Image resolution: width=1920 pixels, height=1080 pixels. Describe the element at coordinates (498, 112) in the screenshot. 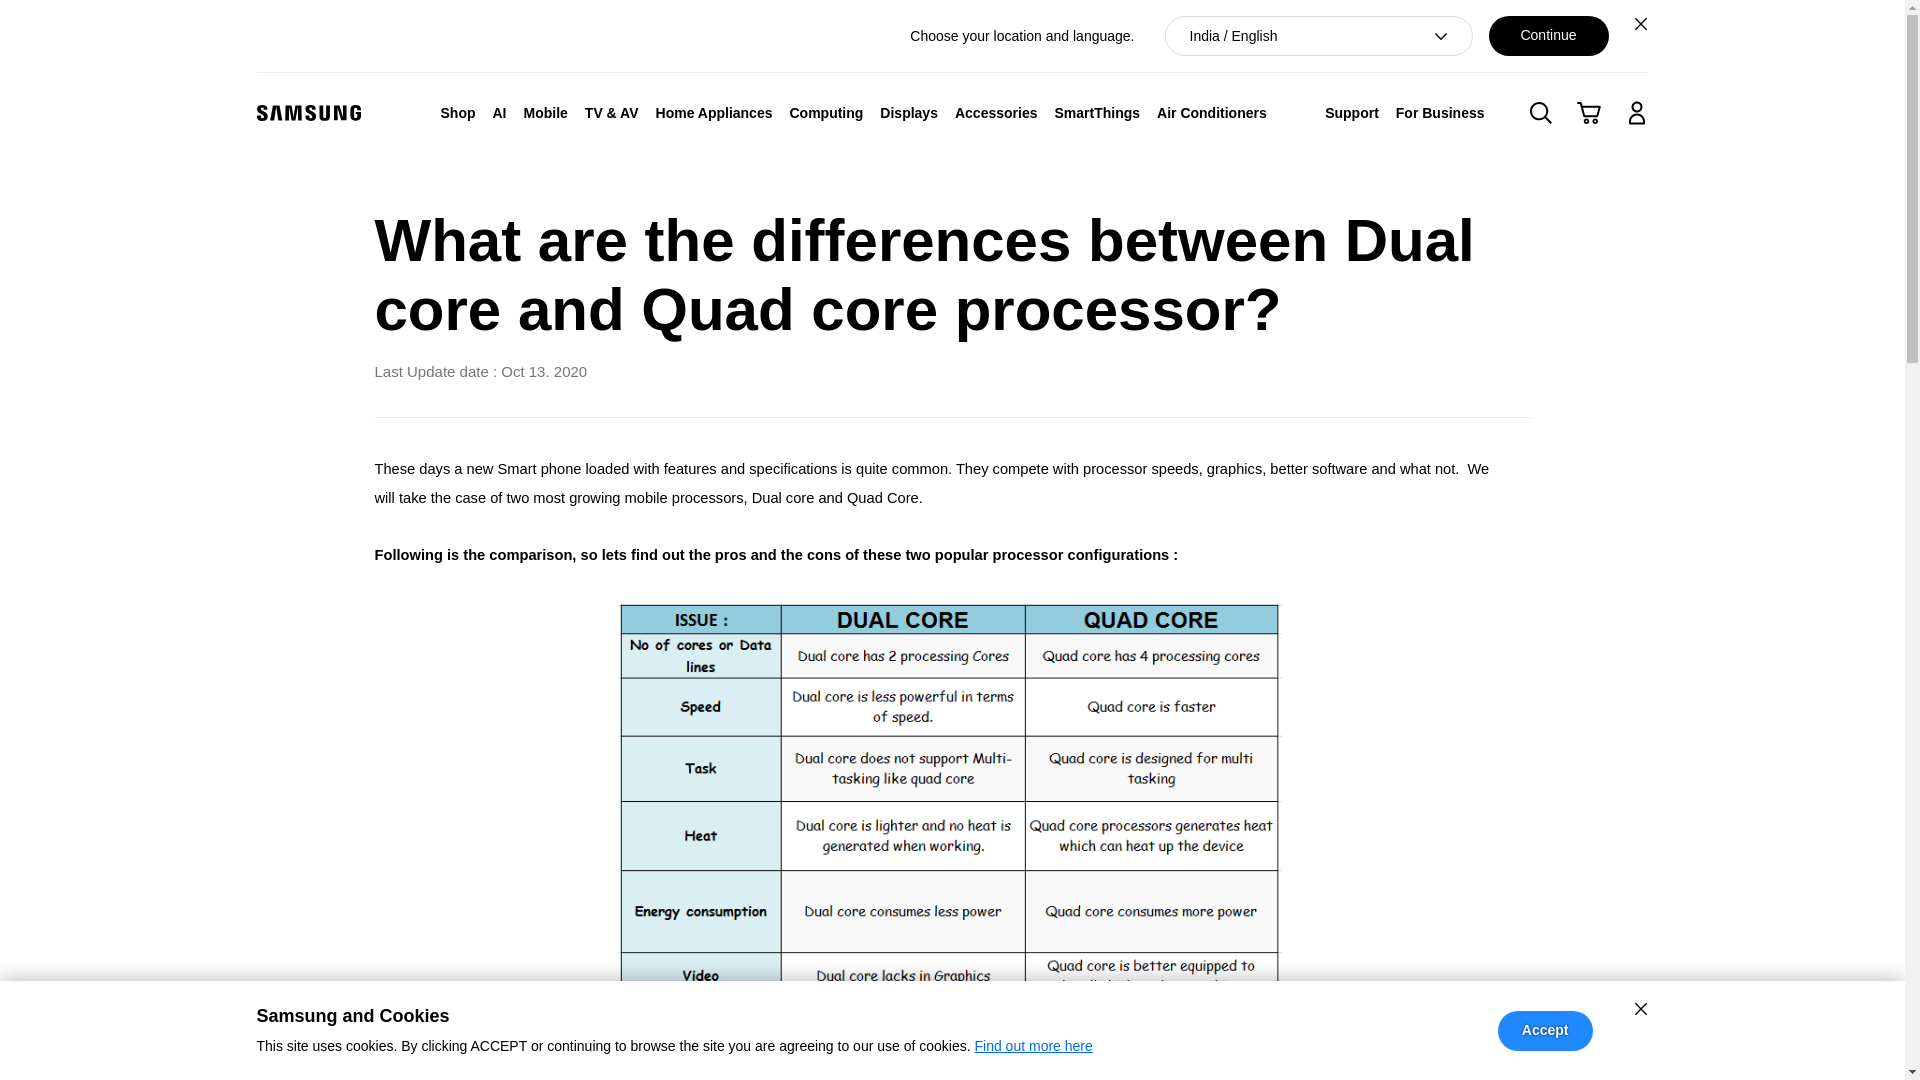

I see `AI` at that location.